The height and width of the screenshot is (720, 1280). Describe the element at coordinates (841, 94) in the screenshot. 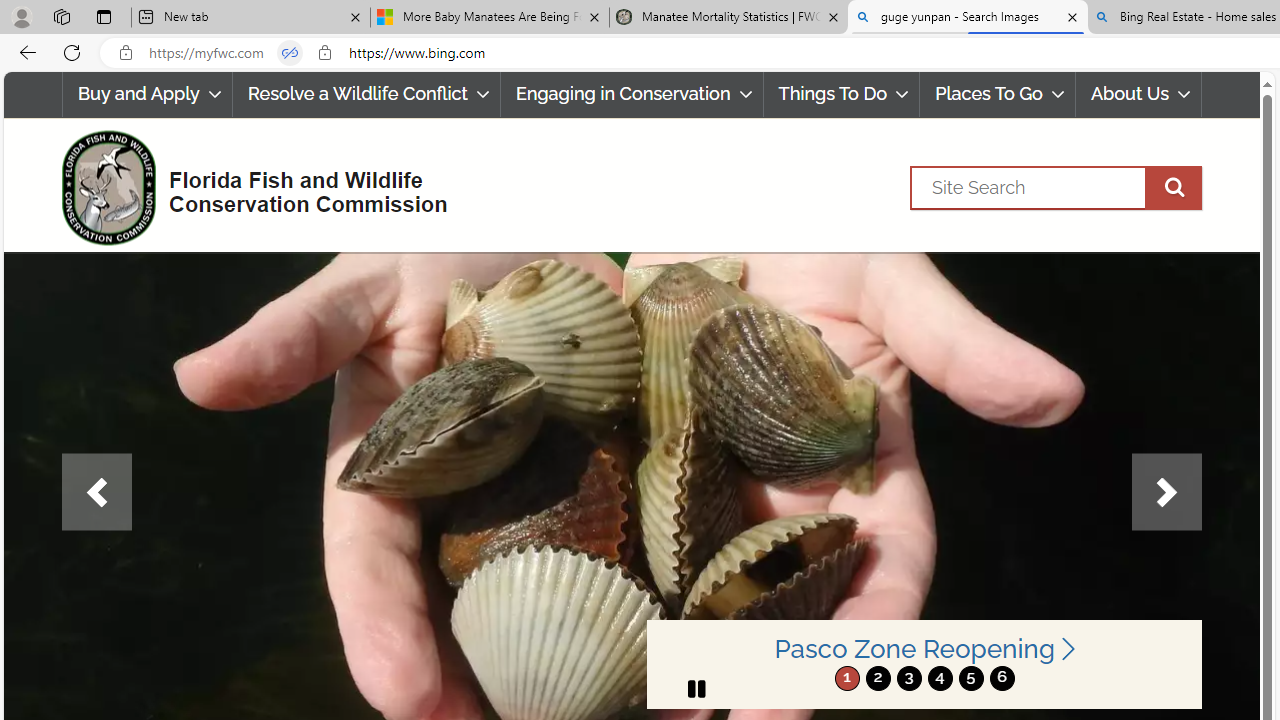

I see `Things To Do` at that location.